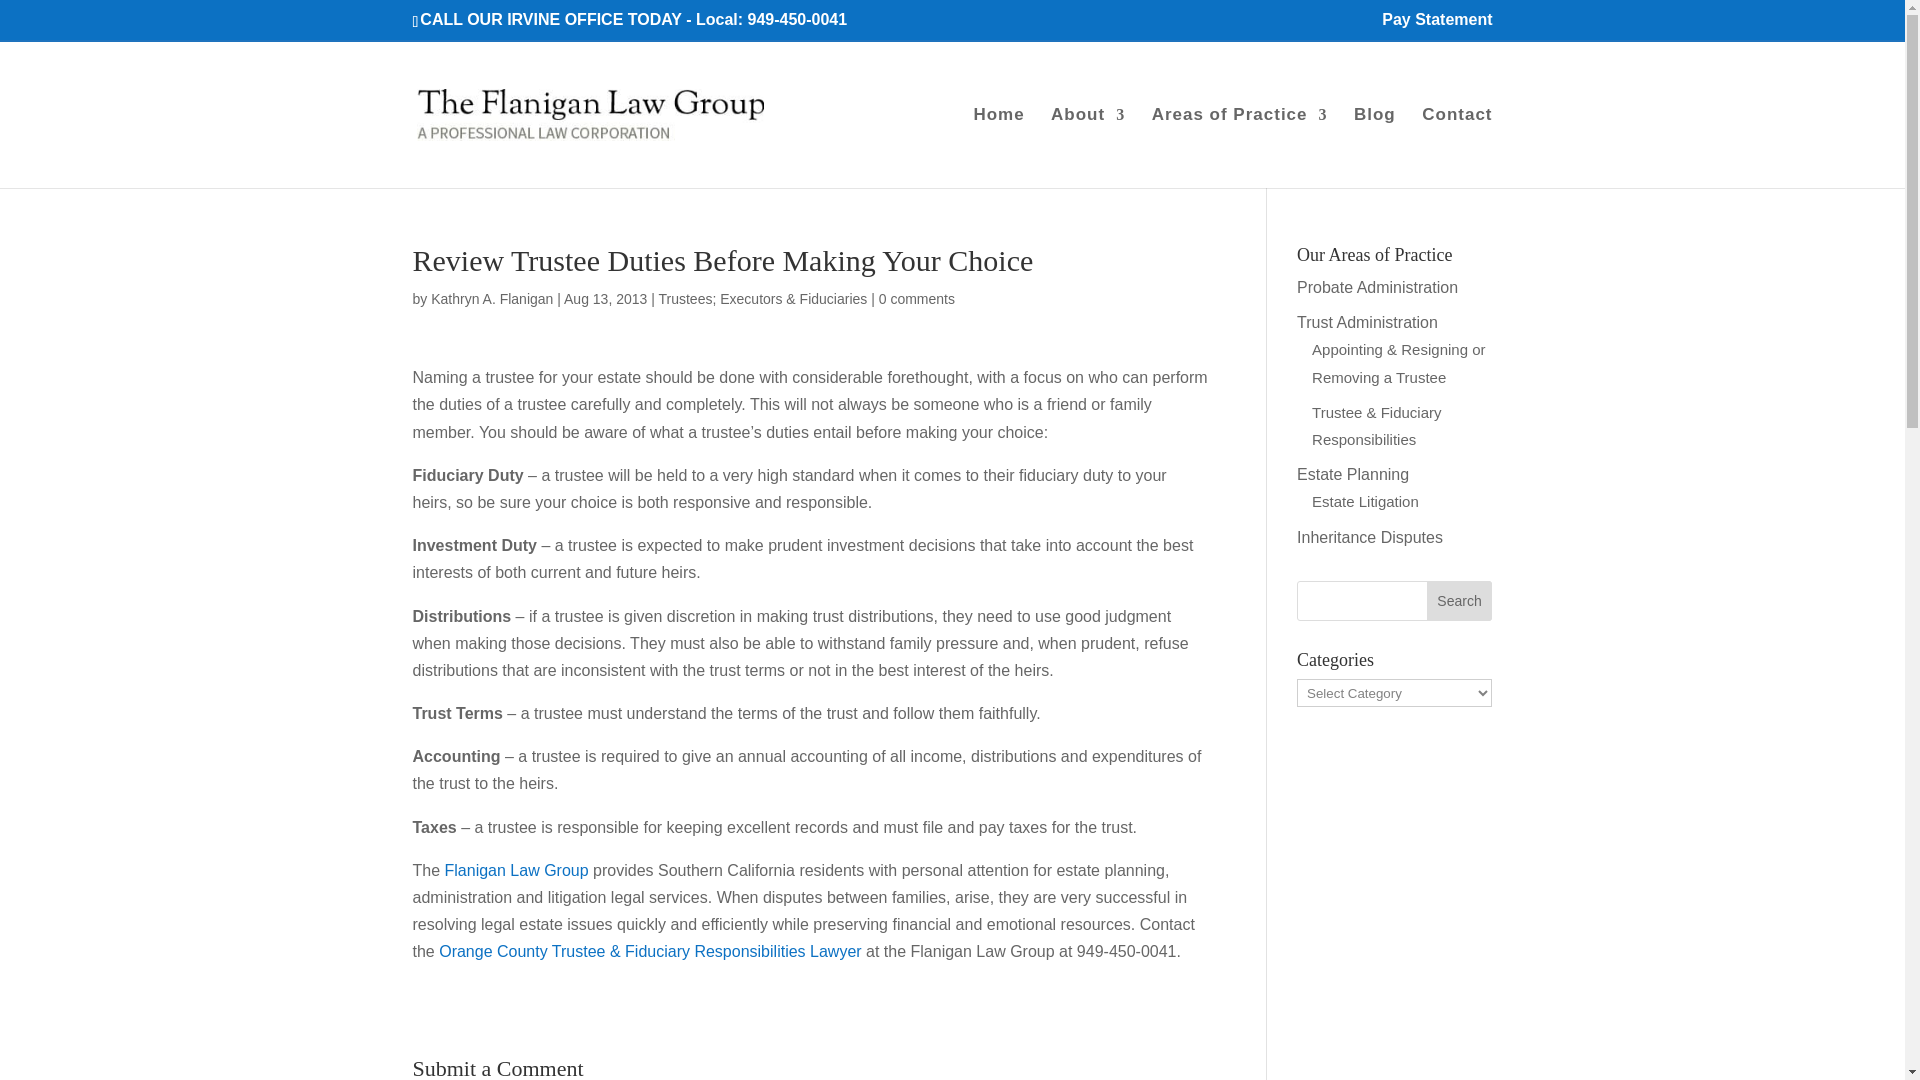  What do you see at coordinates (517, 870) in the screenshot?
I see `Flanigan Law Group` at bounding box center [517, 870].